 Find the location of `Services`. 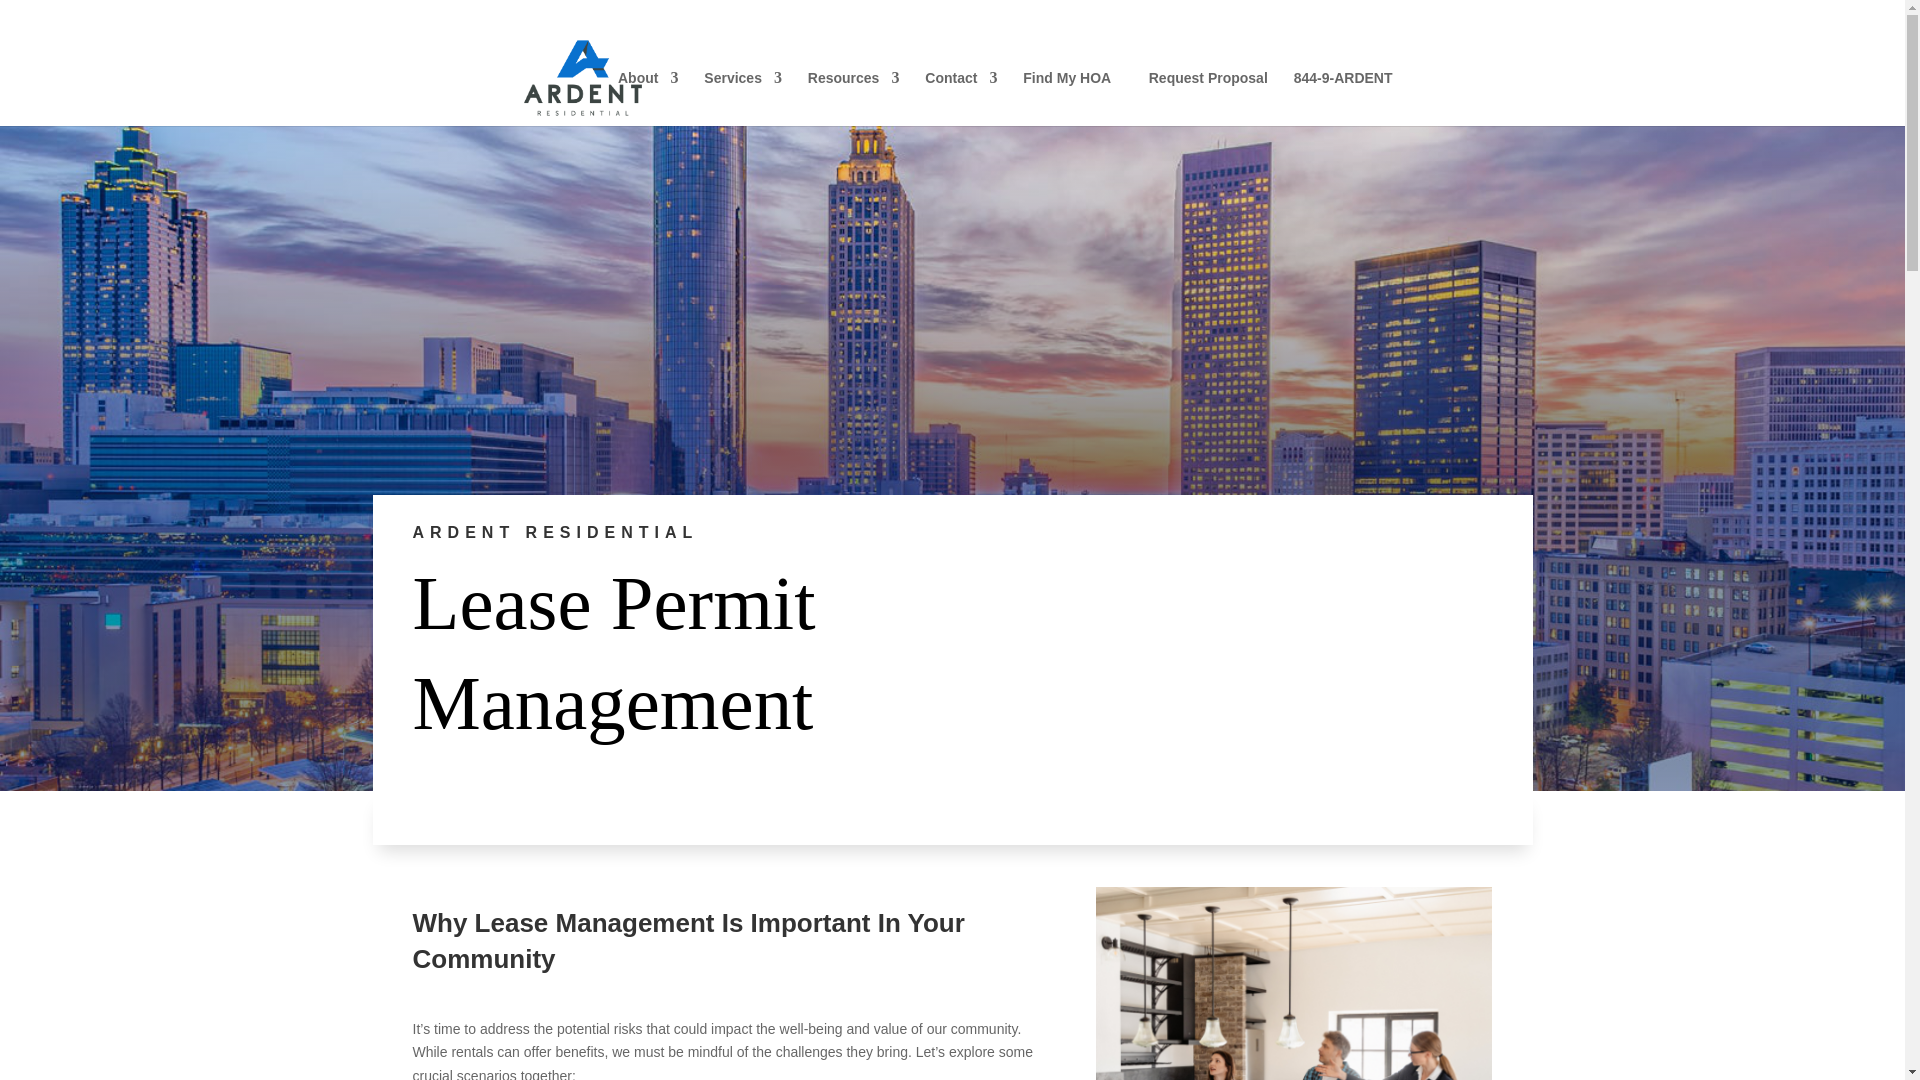

Services is located at coordinates (742, 98).